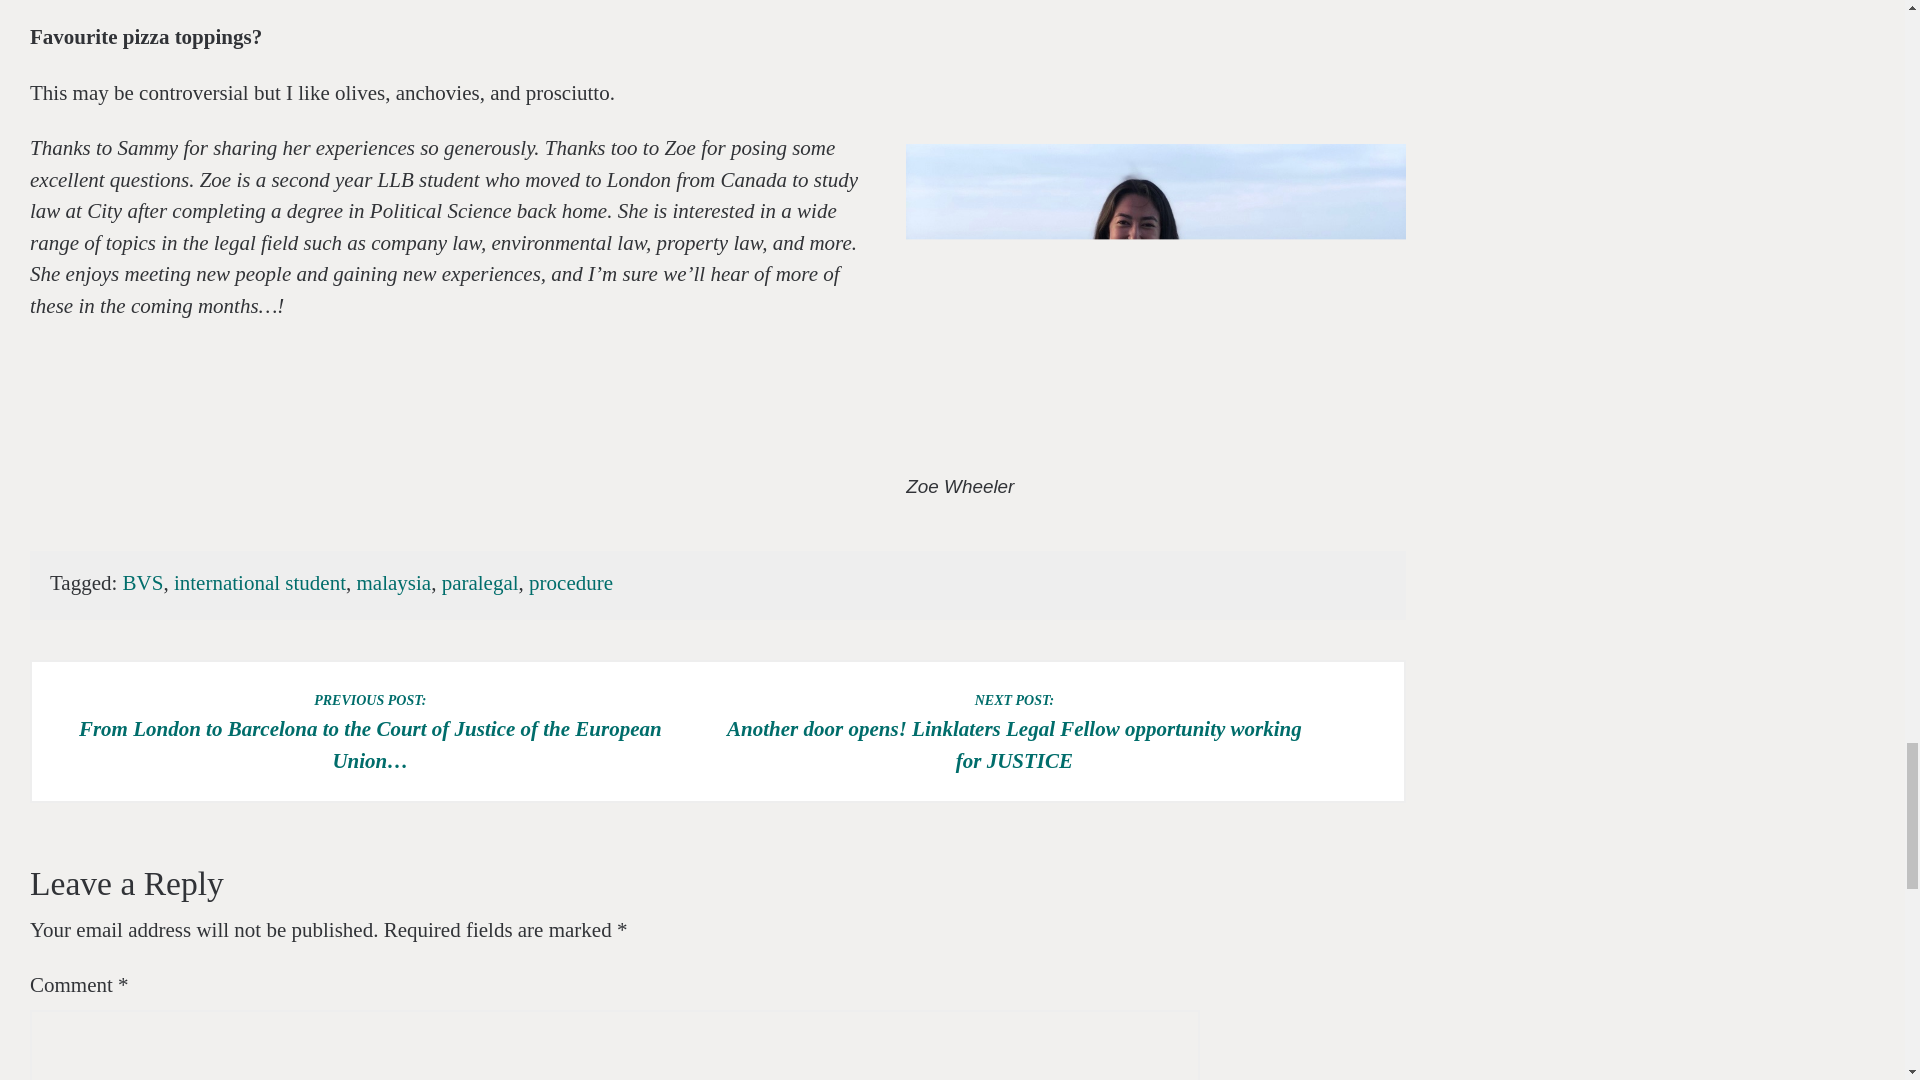 The image size is (1920, 1080). I want to click on paralegal, so click(480, 583).